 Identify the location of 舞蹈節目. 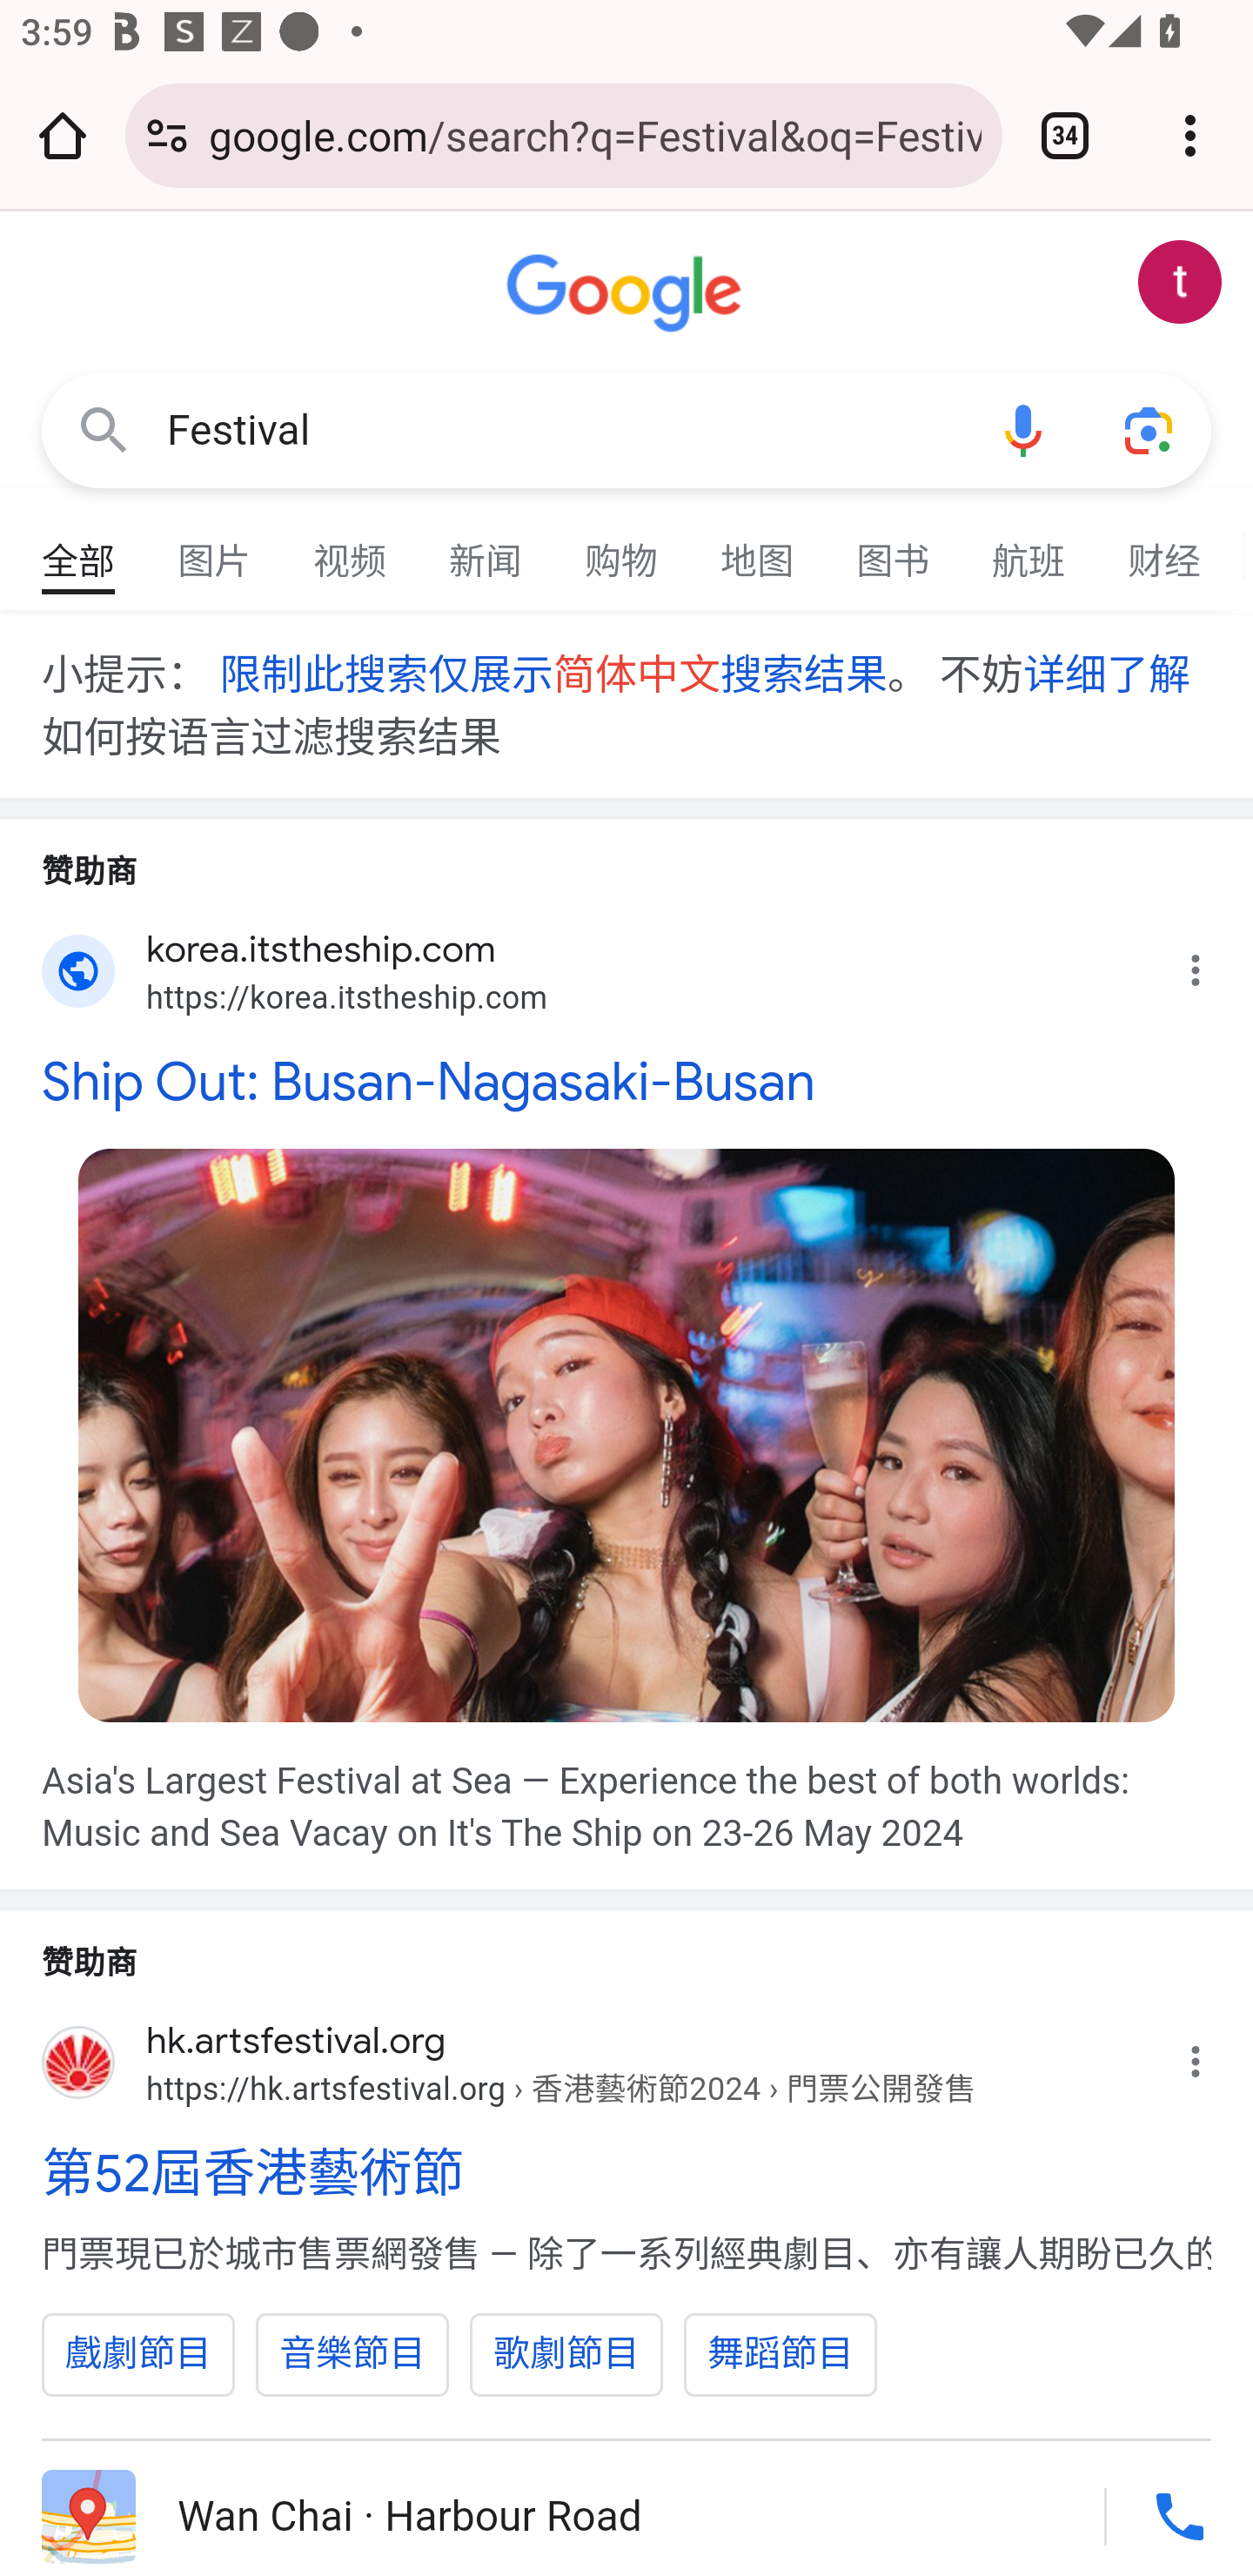
(781, 2355).